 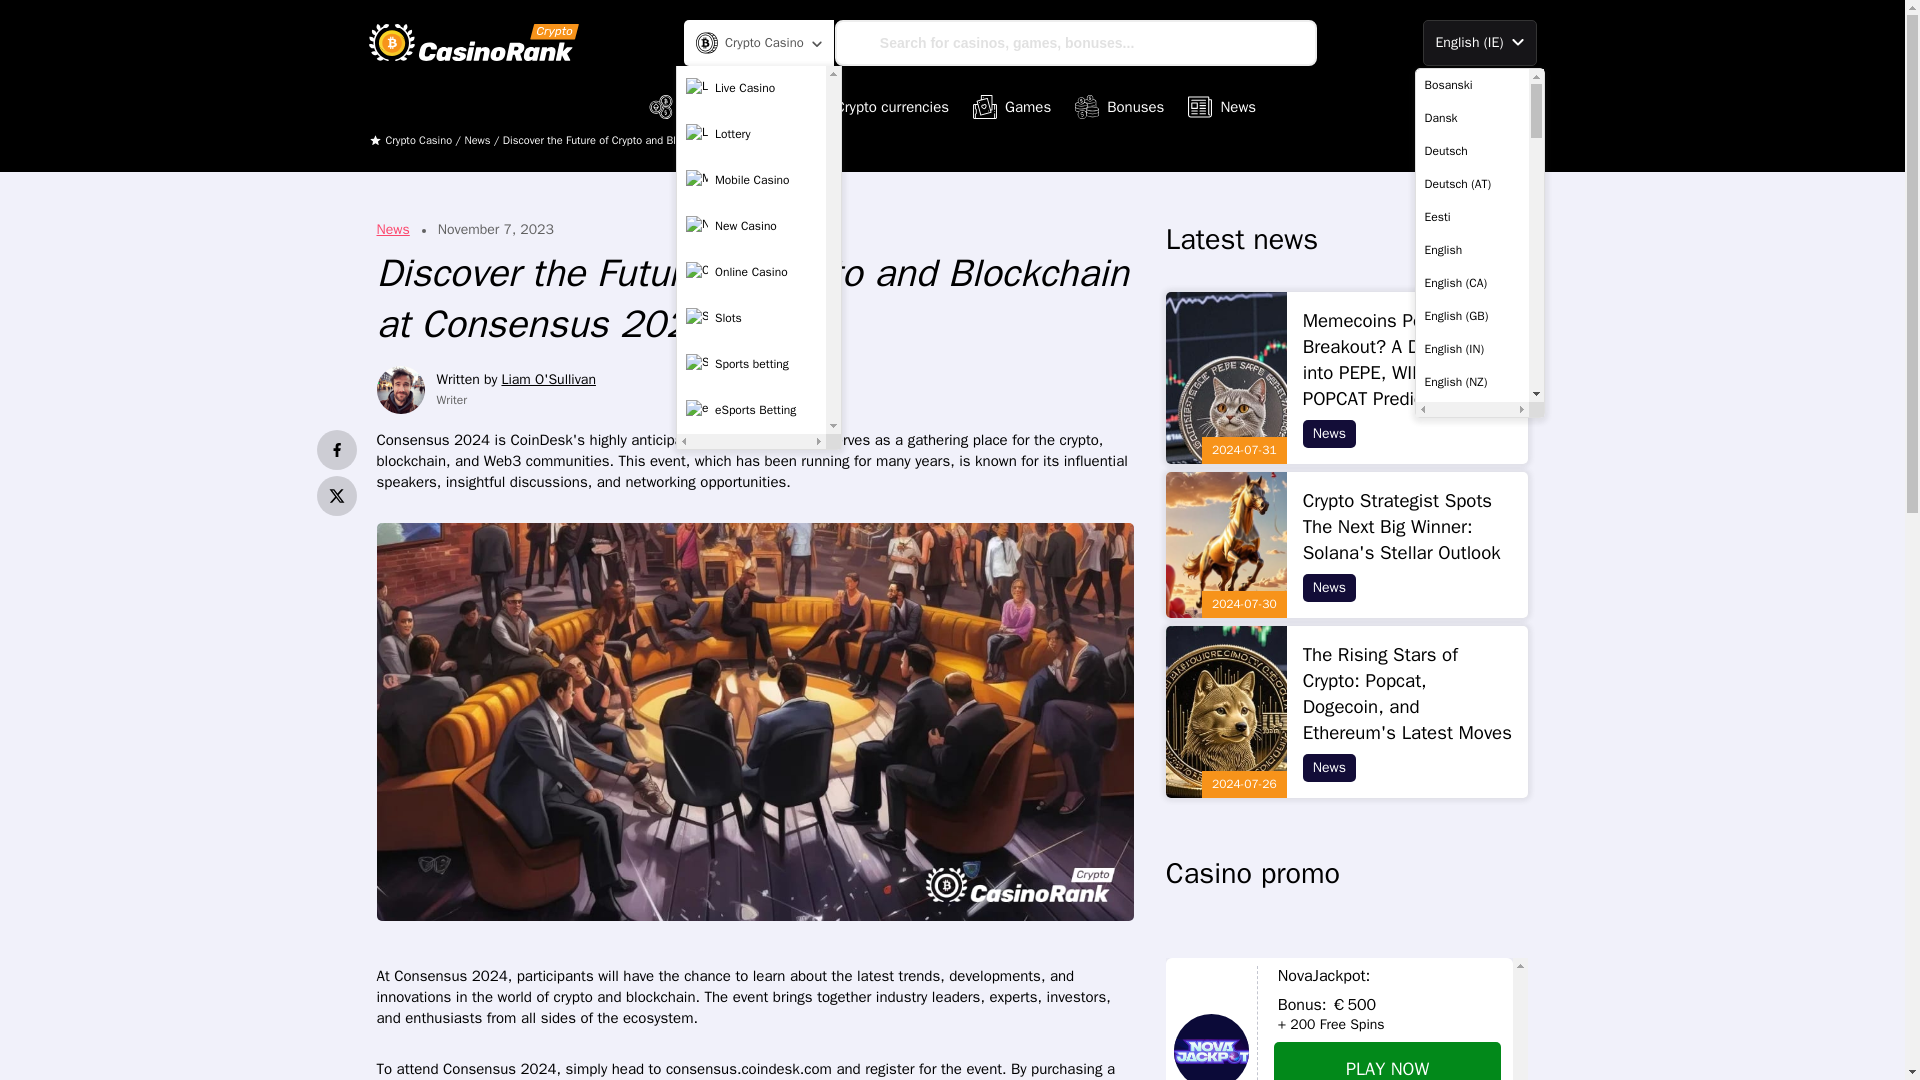 I want to click on Mobile Casino, so click(x=751, y=180).